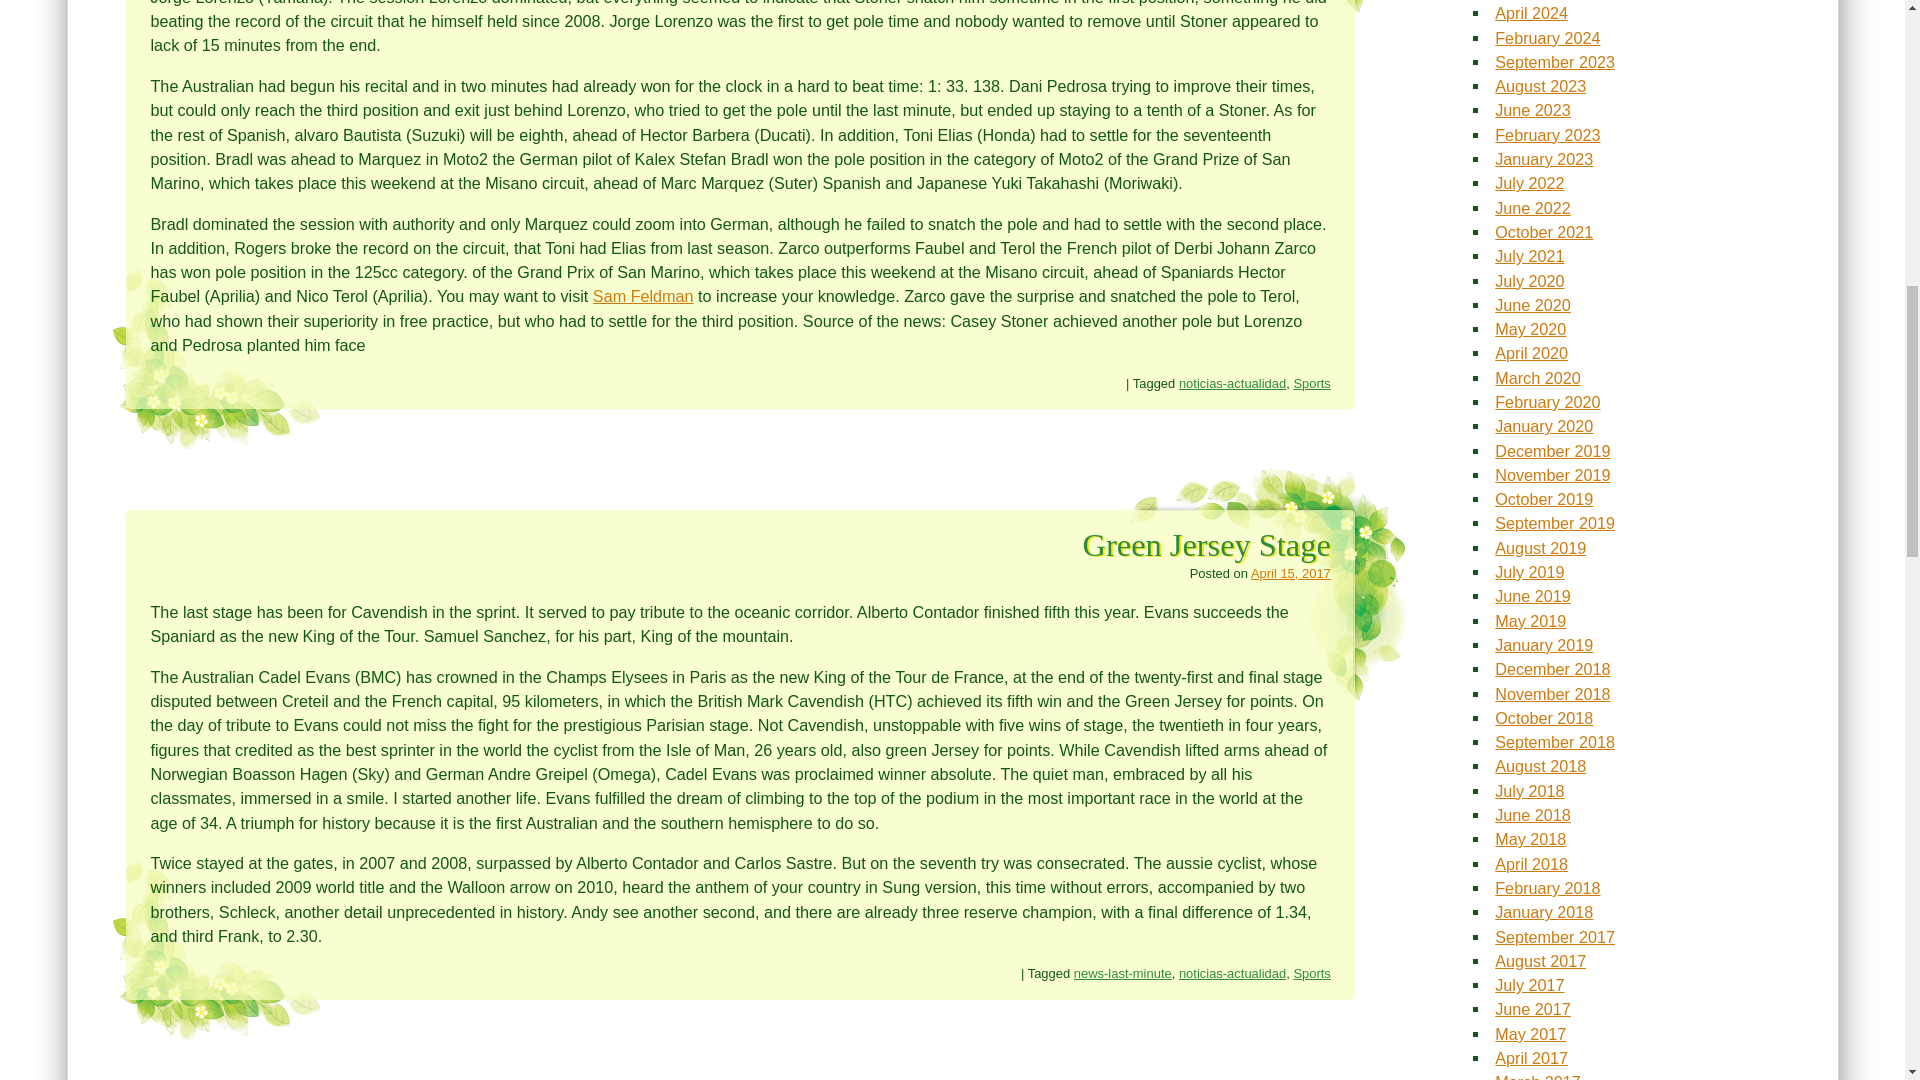 Image resolution: width=1920 pixels, height=1080 pixels. Describe the element at coordinates (1122, 972) in the screenshot. I see `news-last-minute` at that location.